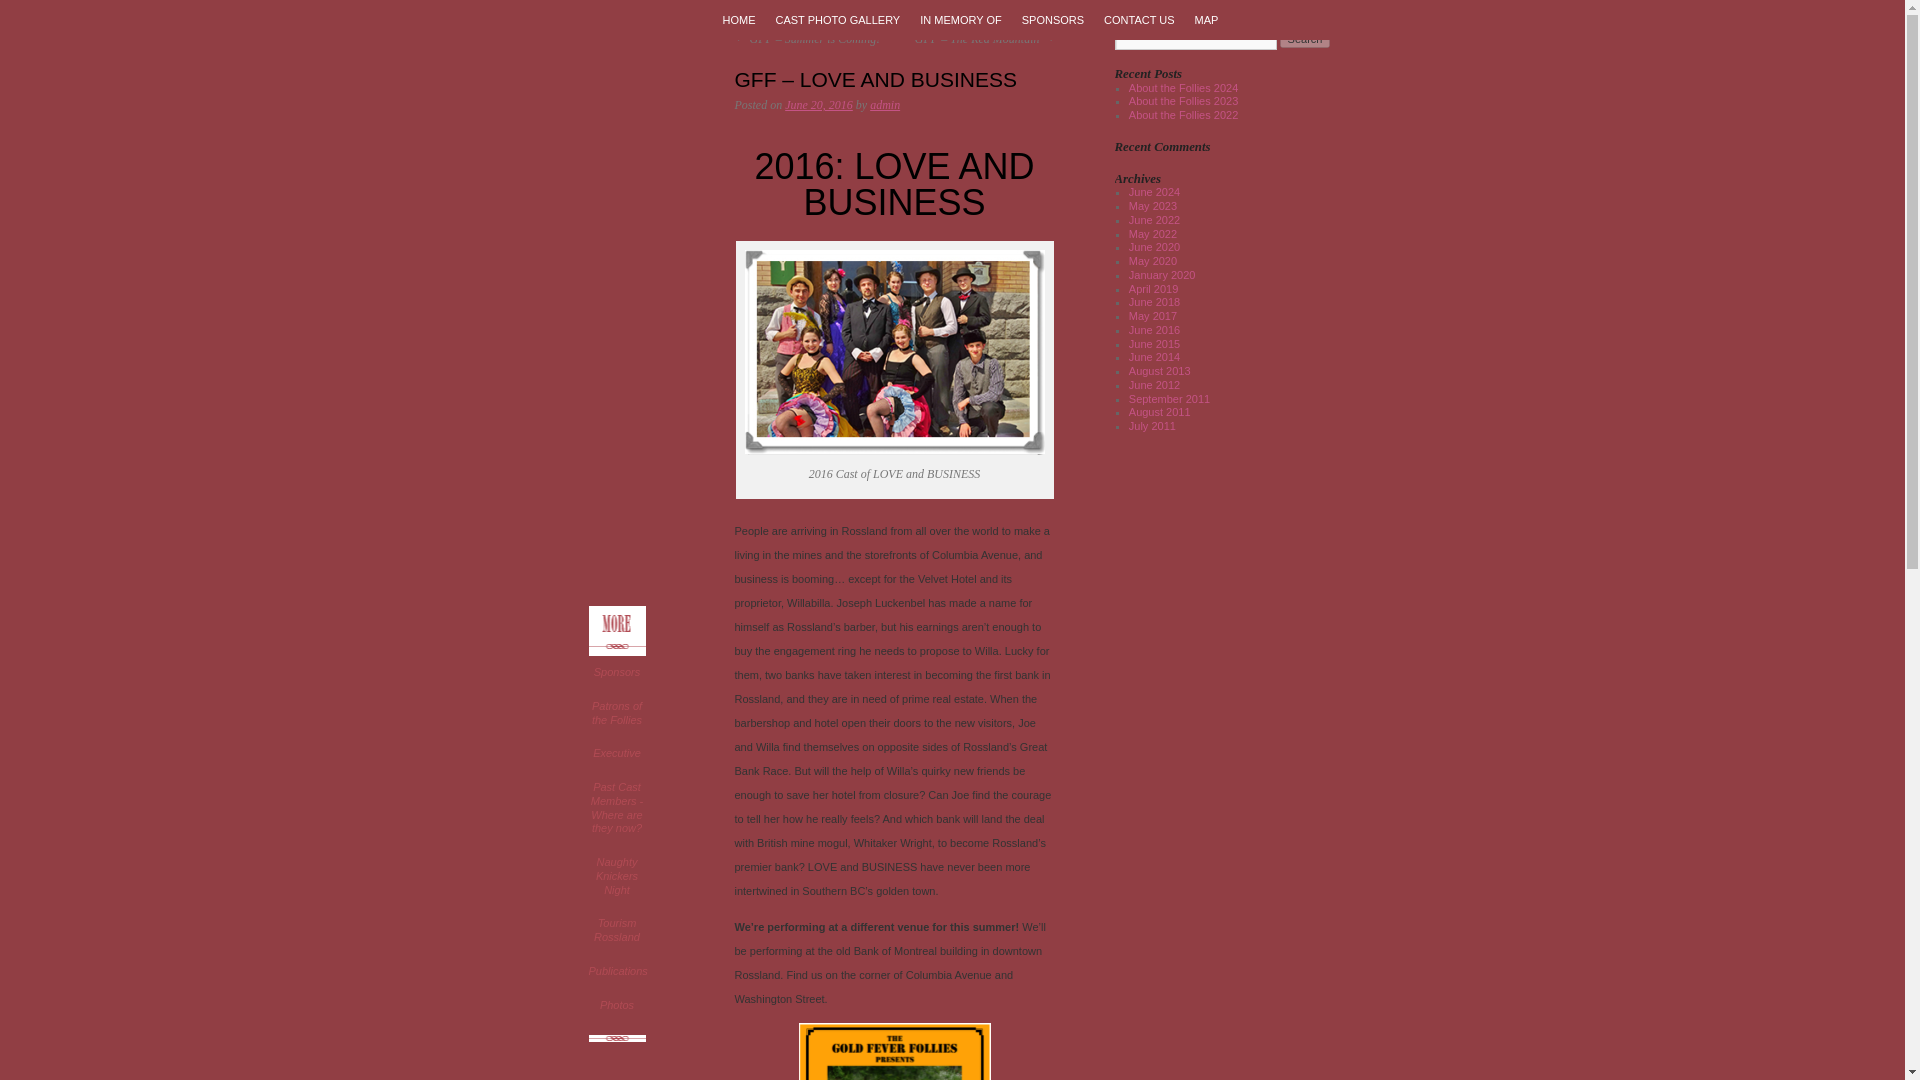  I want to click on Tourism Rossland, so click(616, 930).